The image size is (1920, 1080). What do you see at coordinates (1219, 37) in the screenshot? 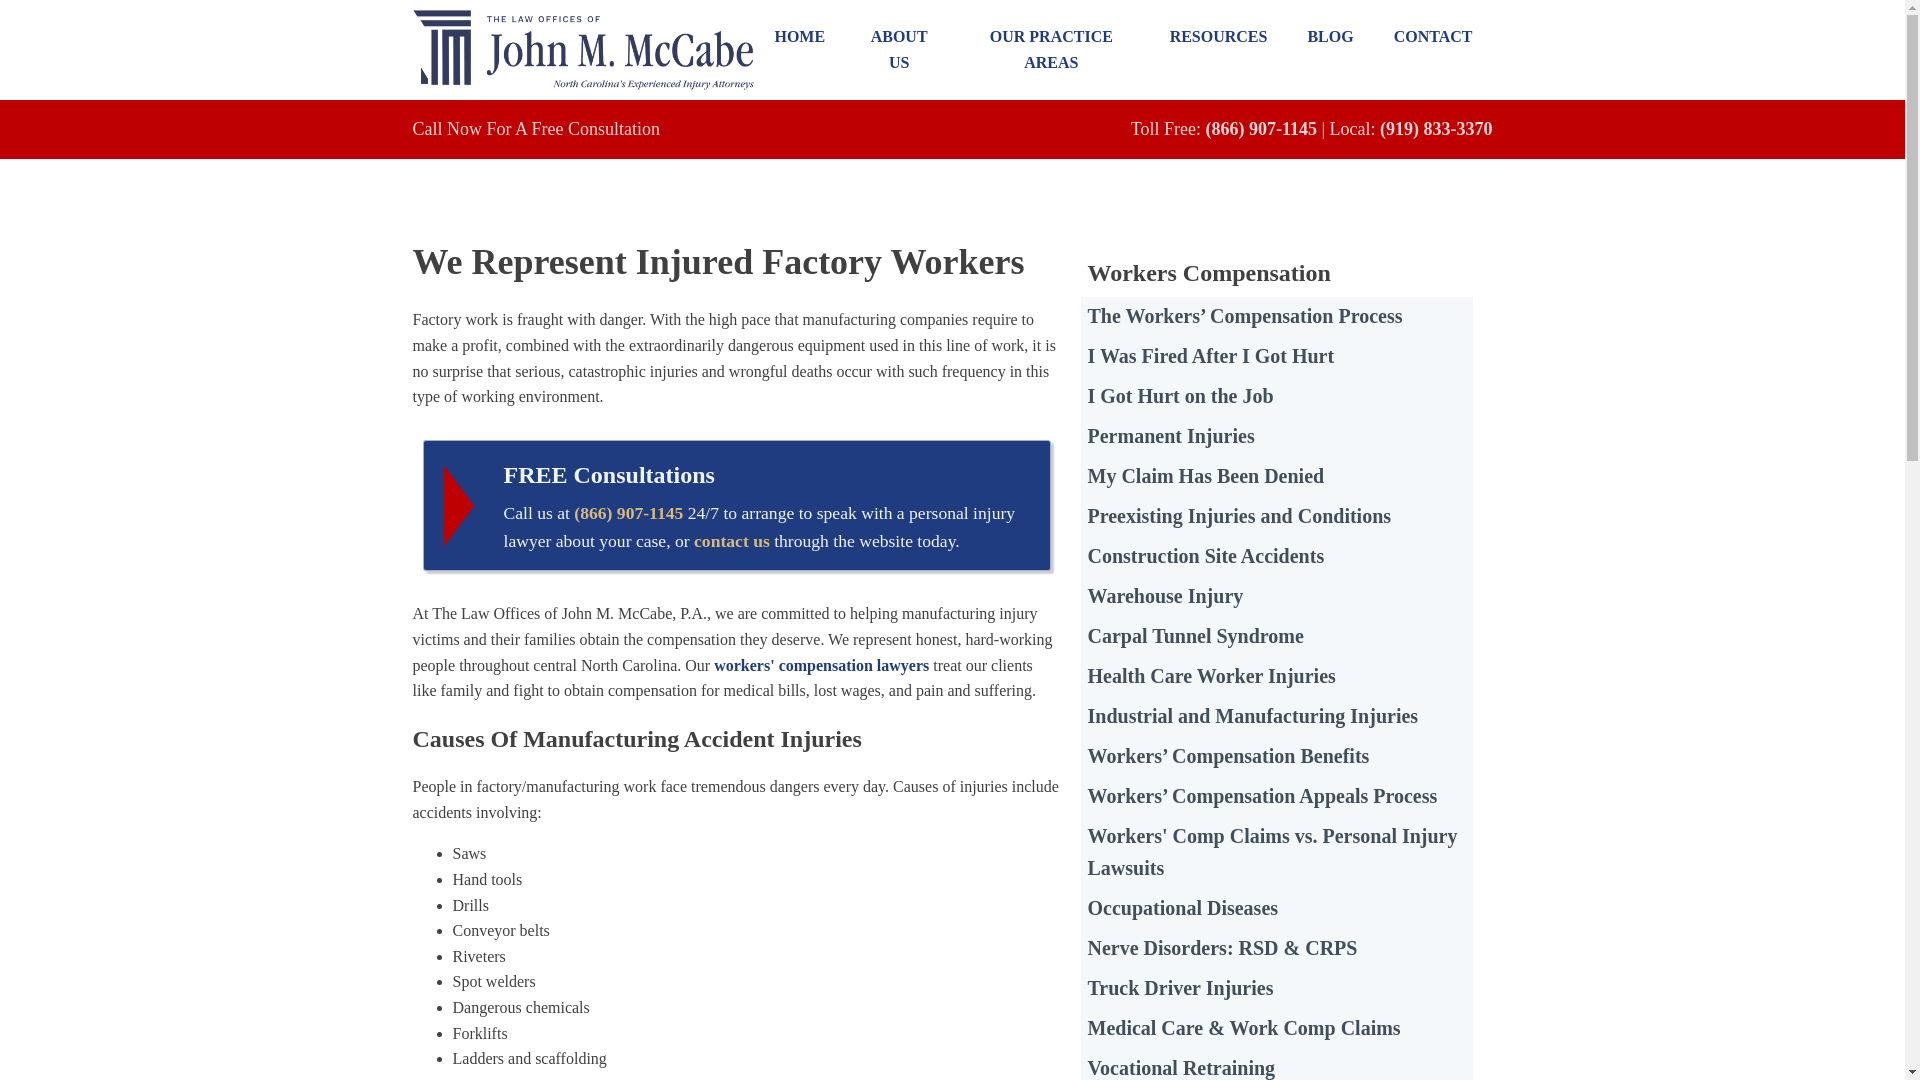
I see `RESOURCES` at bounding box center [1219, 37].